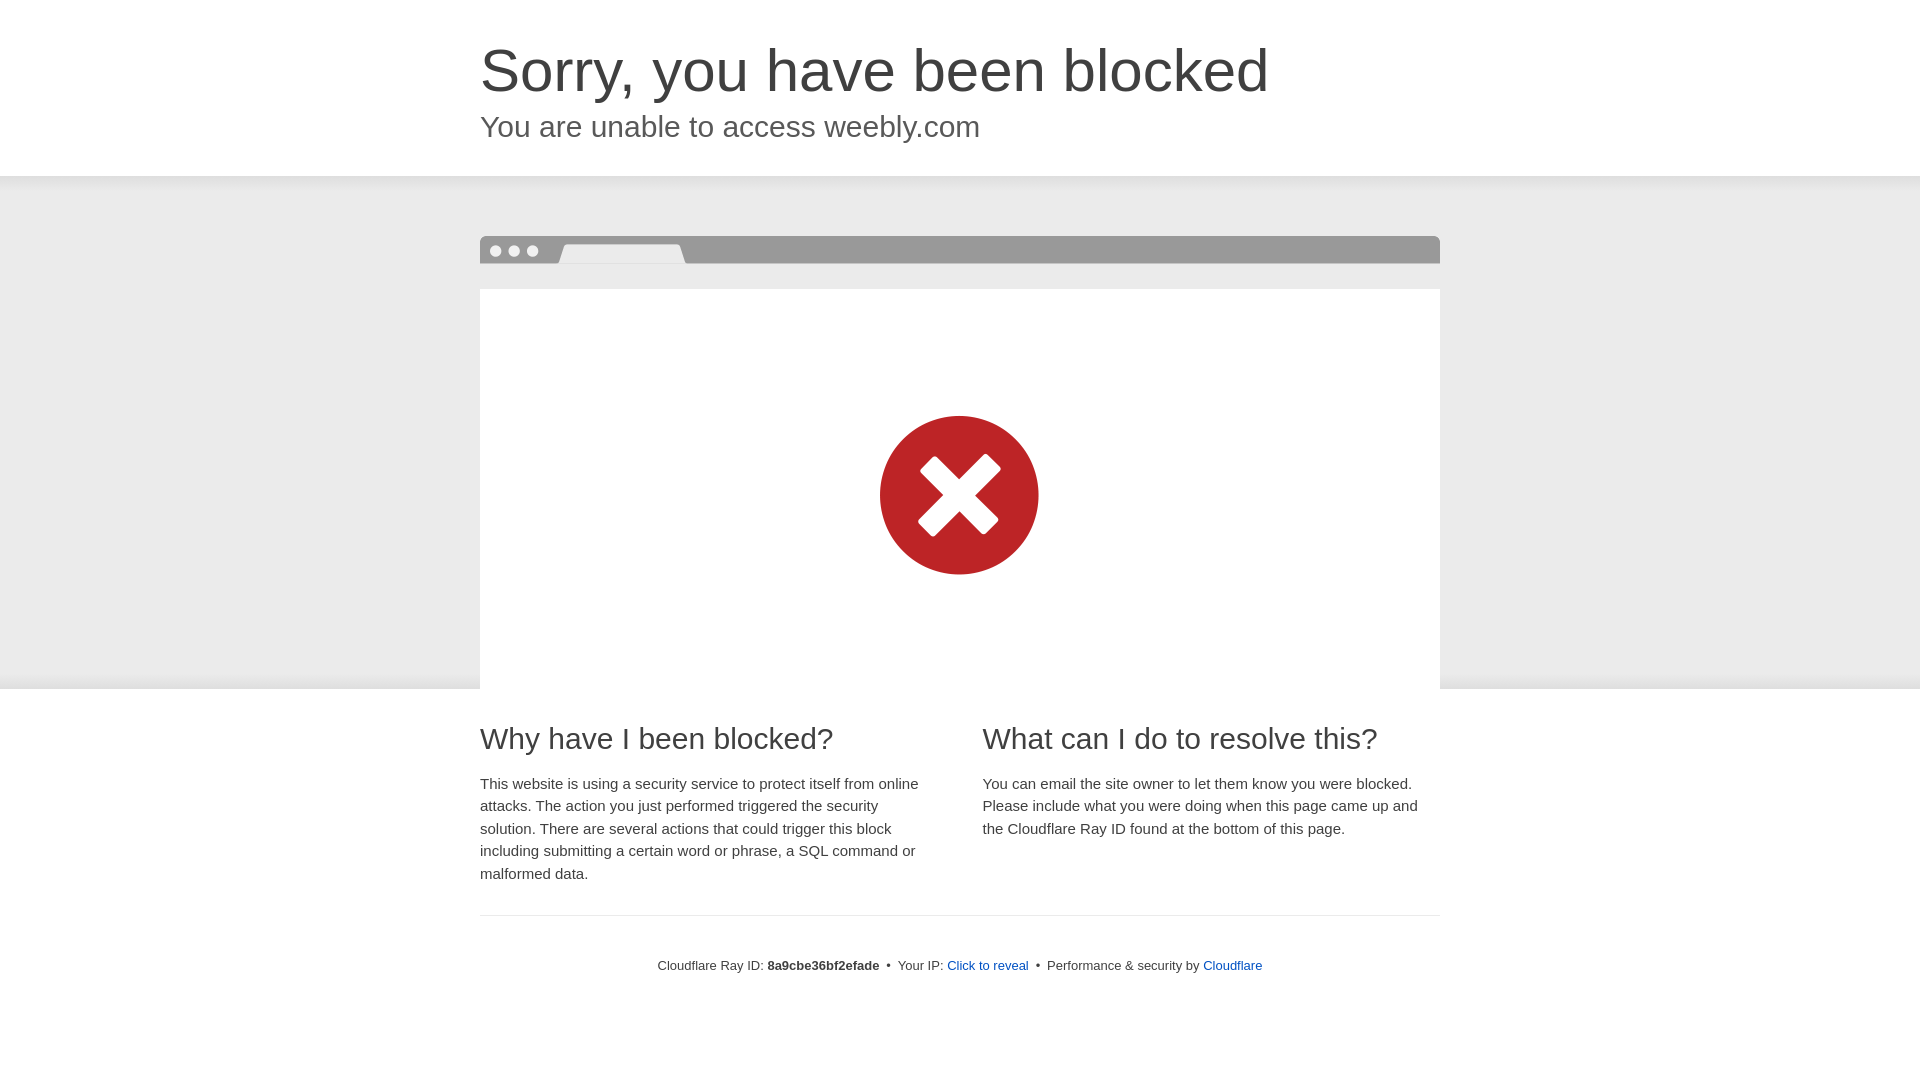 The height and width of the screenshot is (1080, 1920). What do you see at coordinates (1232, 965) in the screenshot?
I see `Cloudflare` at bounding box center [1232, 965].